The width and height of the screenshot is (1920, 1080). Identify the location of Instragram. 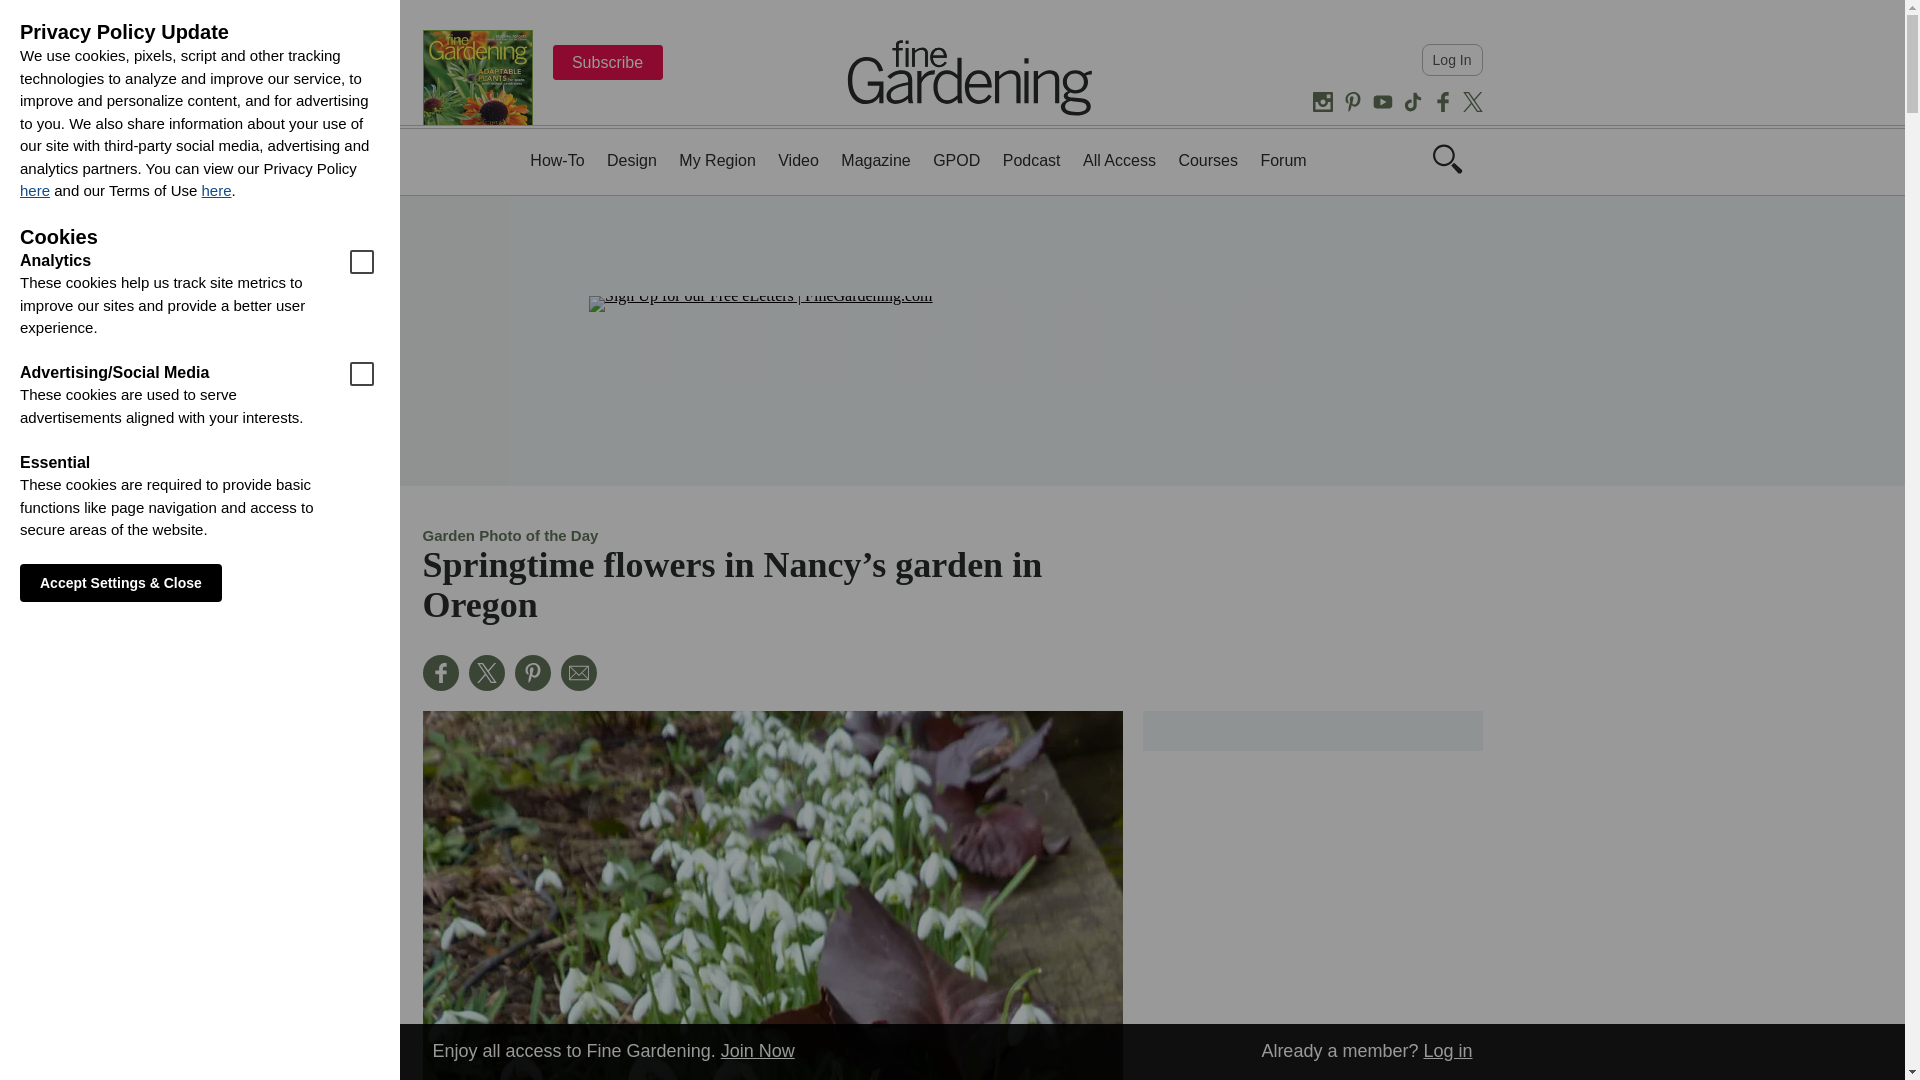
(1322, 102).